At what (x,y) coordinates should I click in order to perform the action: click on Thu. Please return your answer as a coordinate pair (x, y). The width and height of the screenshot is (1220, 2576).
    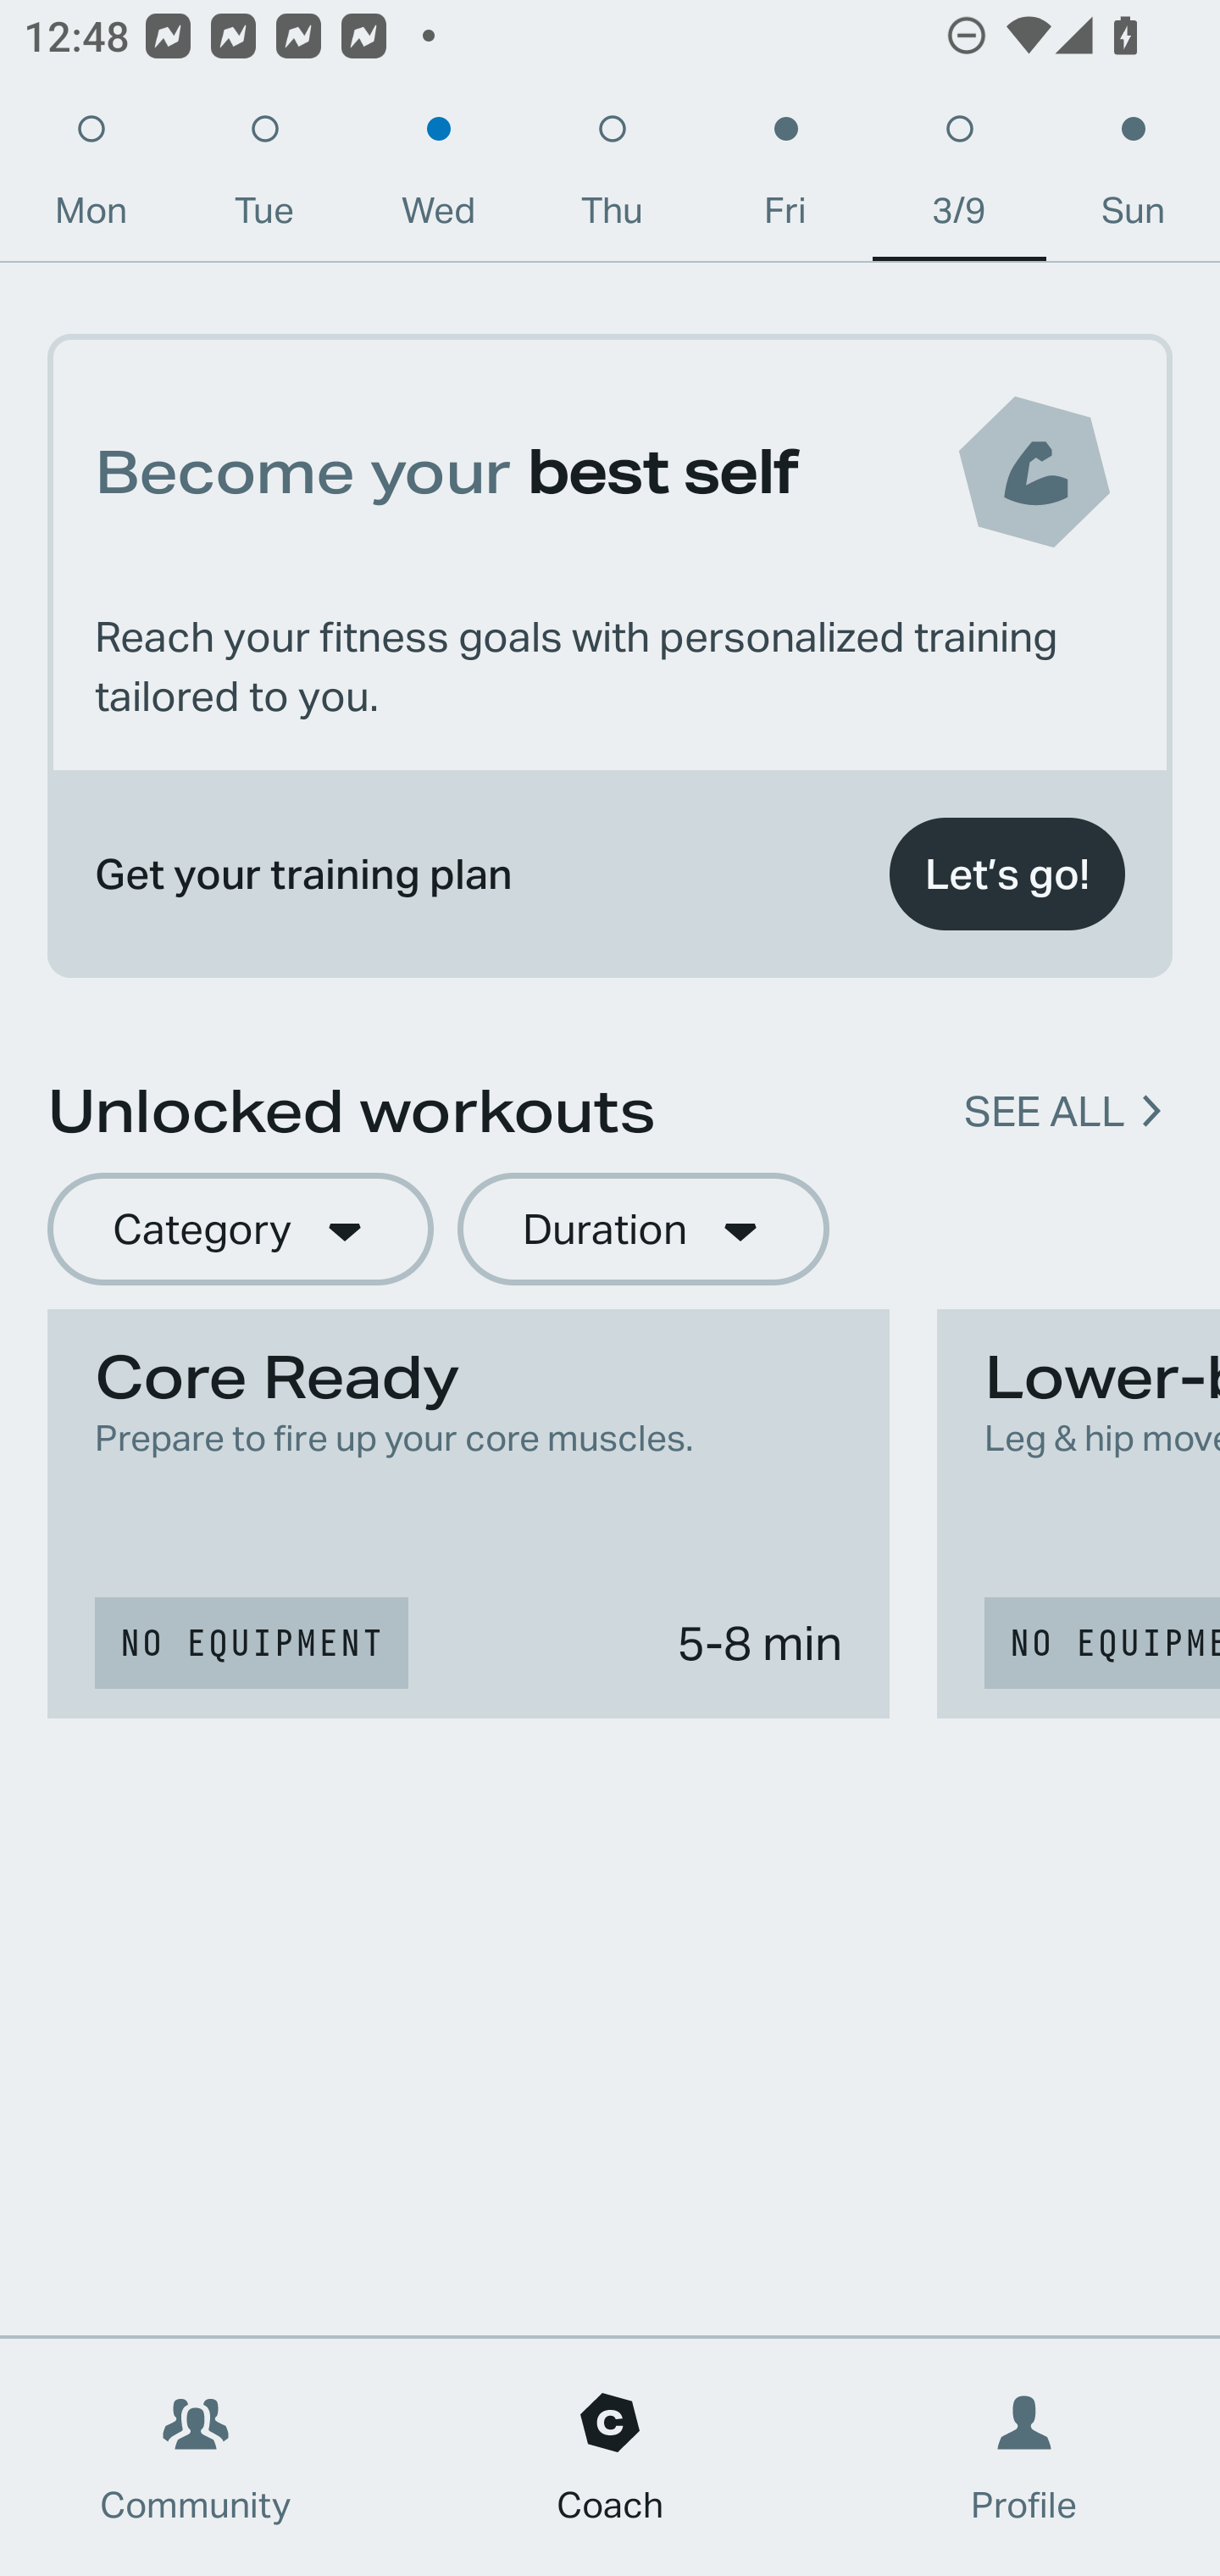
    Looking at the image, I should click on (612, 178).